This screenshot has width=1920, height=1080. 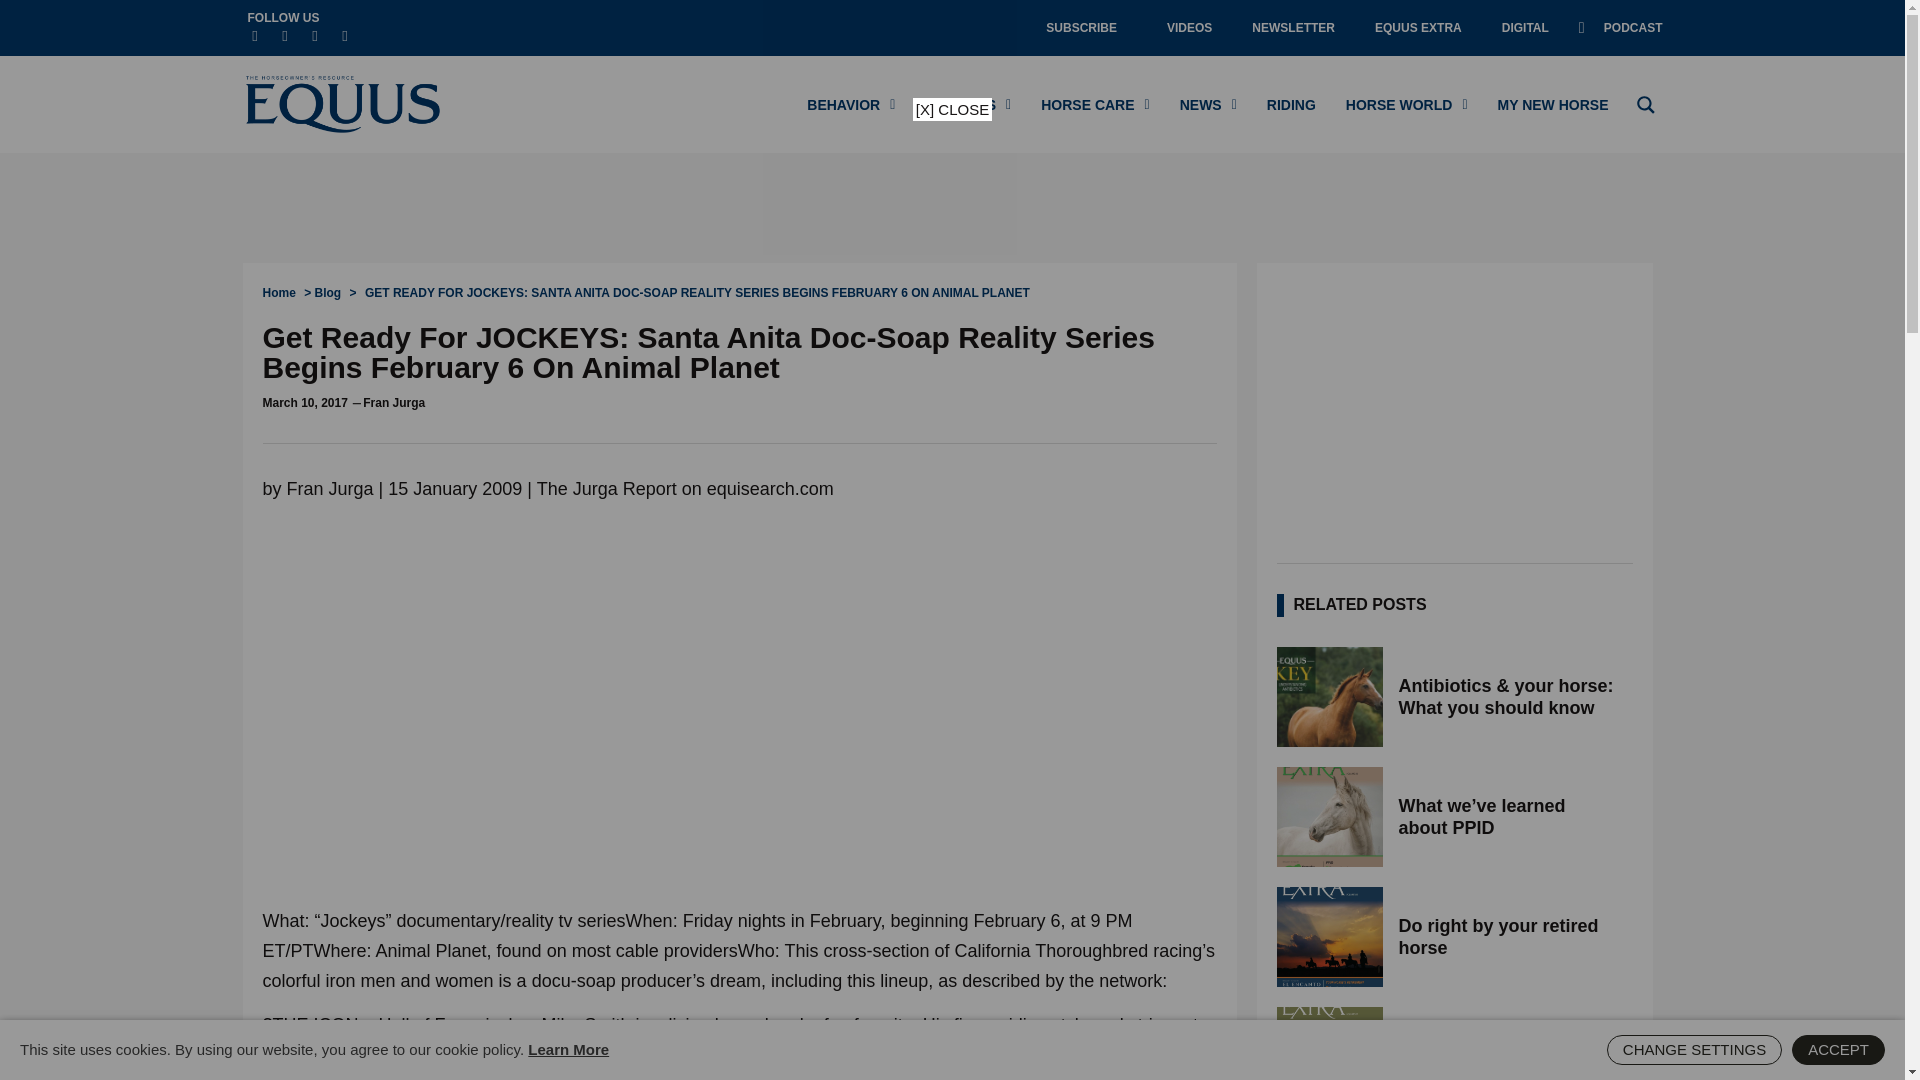 What do you see at coordinates (1294, 28) in the screenshot?
I see `NEWSLETTER` at bounding box center [1294, 28].